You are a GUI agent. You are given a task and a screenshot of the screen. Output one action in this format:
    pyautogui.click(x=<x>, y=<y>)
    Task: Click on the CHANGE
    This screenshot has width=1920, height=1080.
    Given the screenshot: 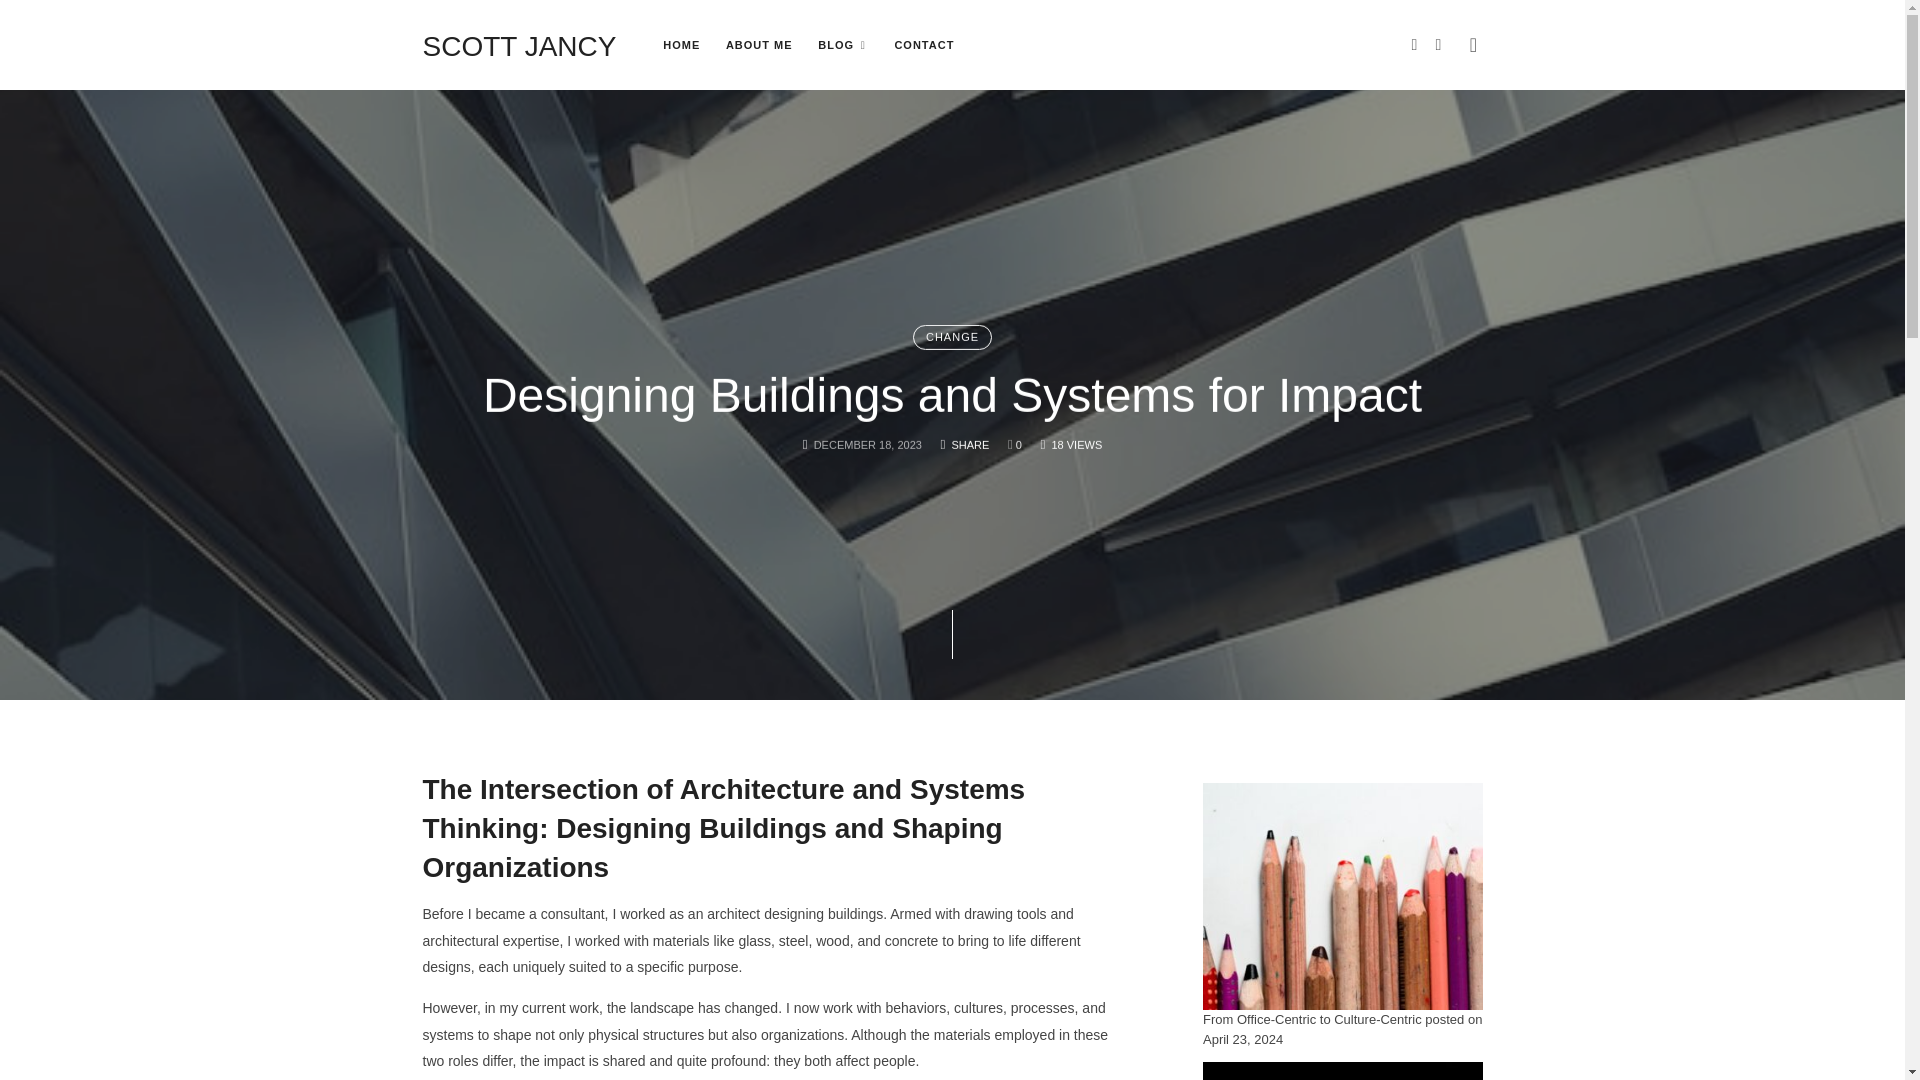 What is the action you would take?
    pyautogui.click(x=1014, y=444)
    